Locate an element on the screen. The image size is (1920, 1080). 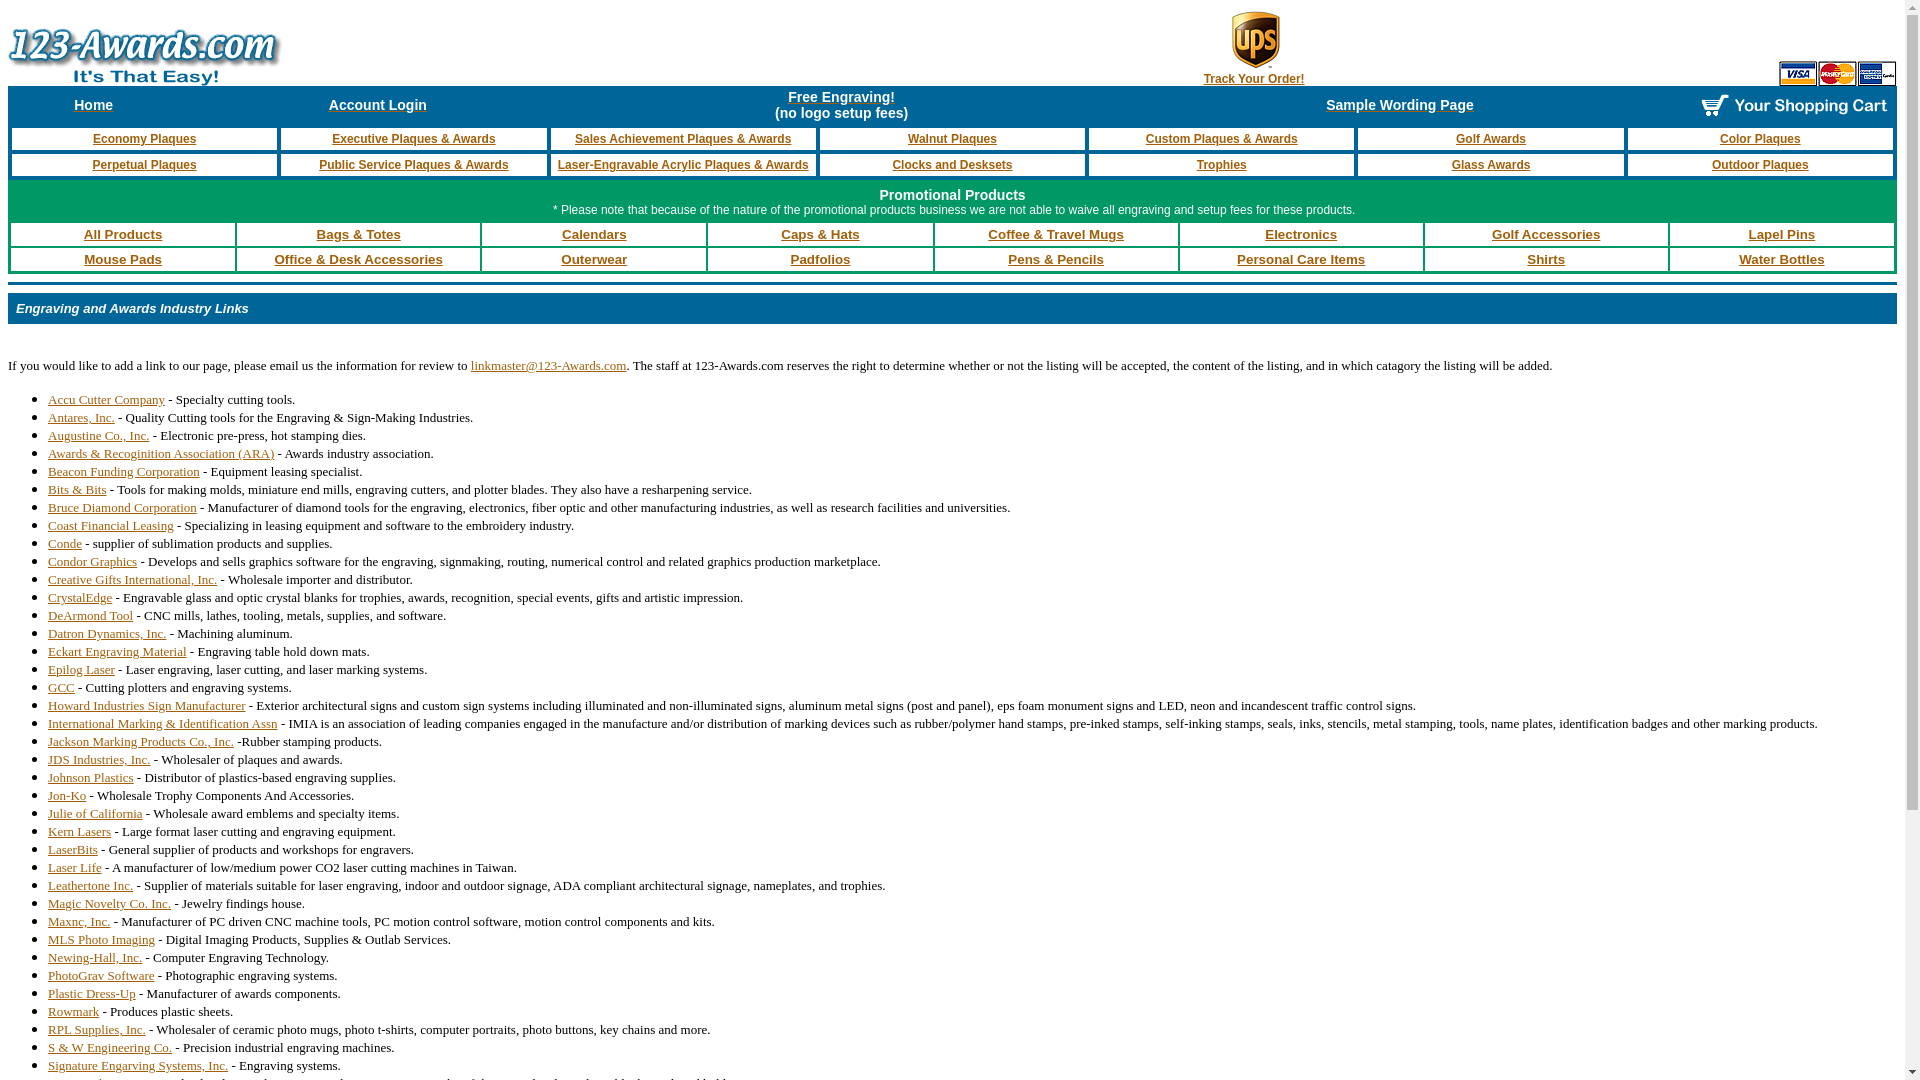
Laser-Engravable Acrylic Plaques & Awards is located at coordinates (684, 165).